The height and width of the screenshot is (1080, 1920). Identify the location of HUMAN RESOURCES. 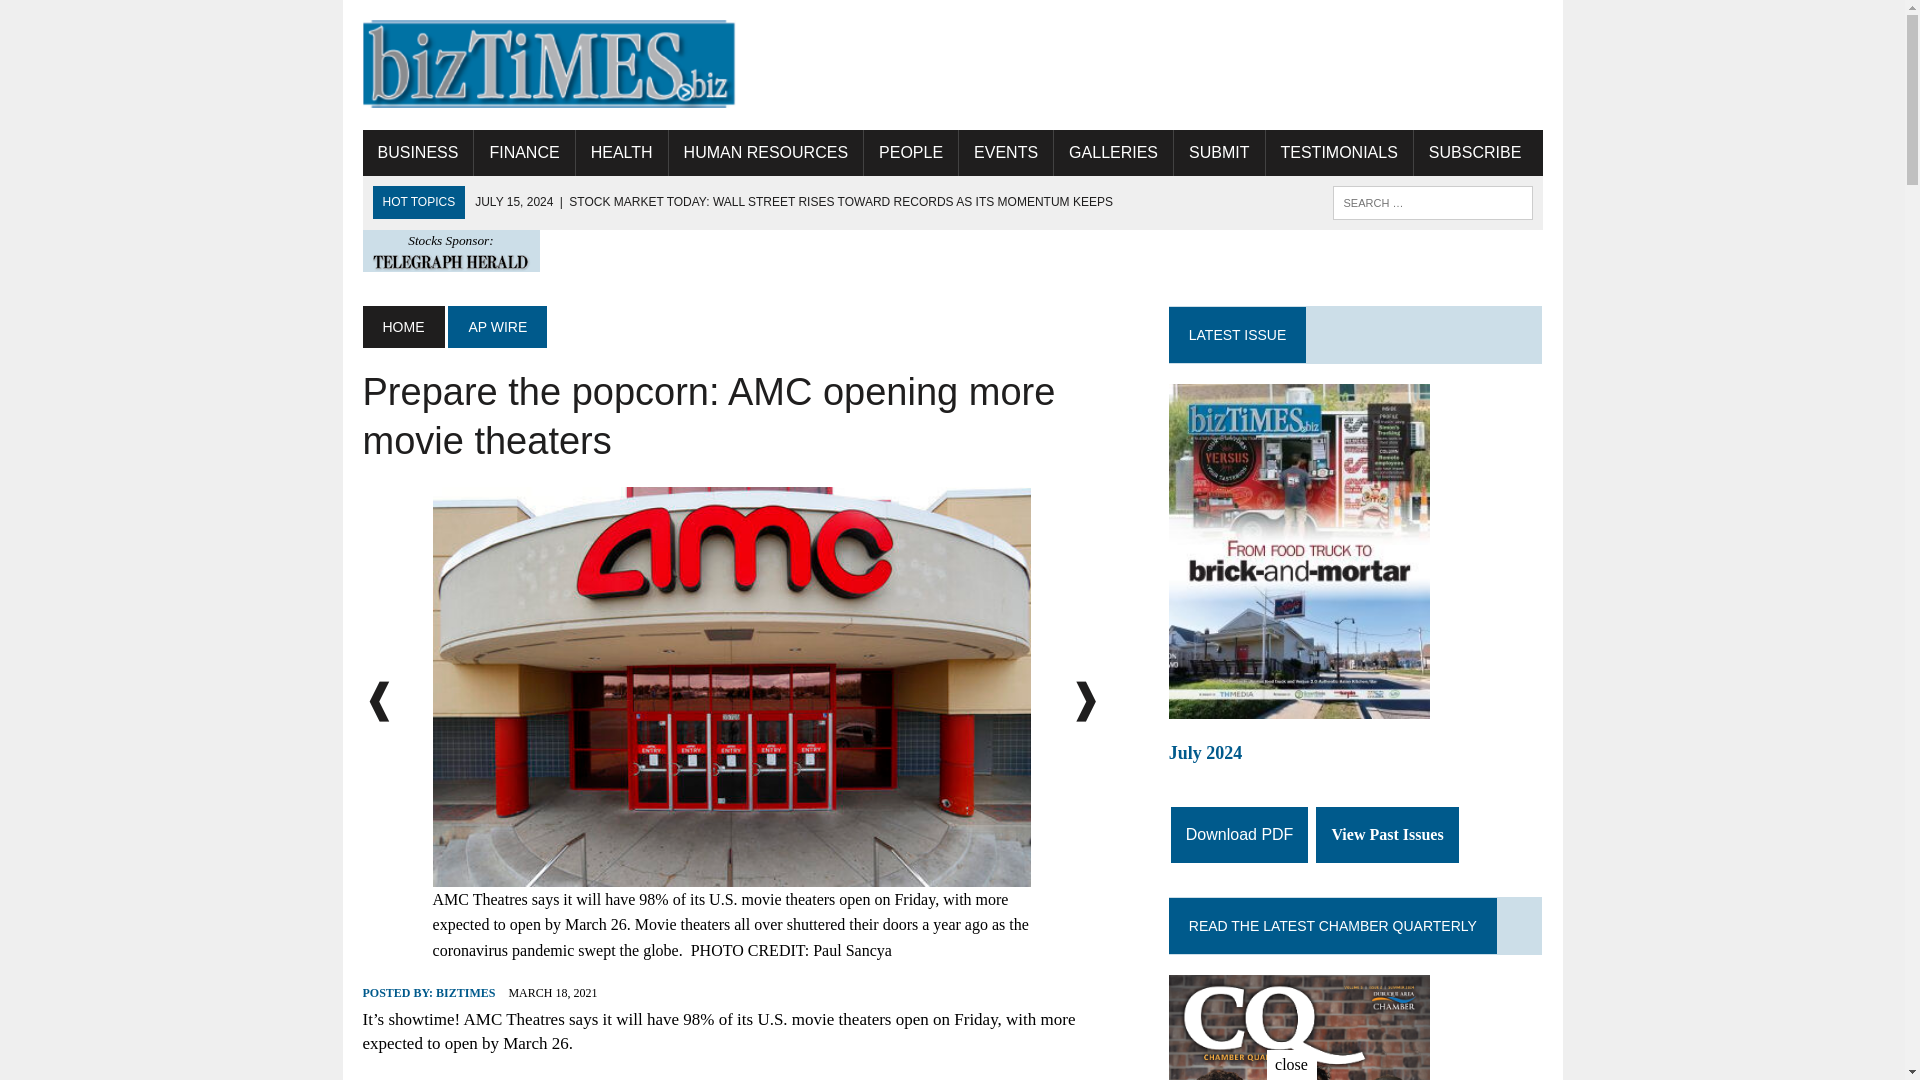
(765, 152).